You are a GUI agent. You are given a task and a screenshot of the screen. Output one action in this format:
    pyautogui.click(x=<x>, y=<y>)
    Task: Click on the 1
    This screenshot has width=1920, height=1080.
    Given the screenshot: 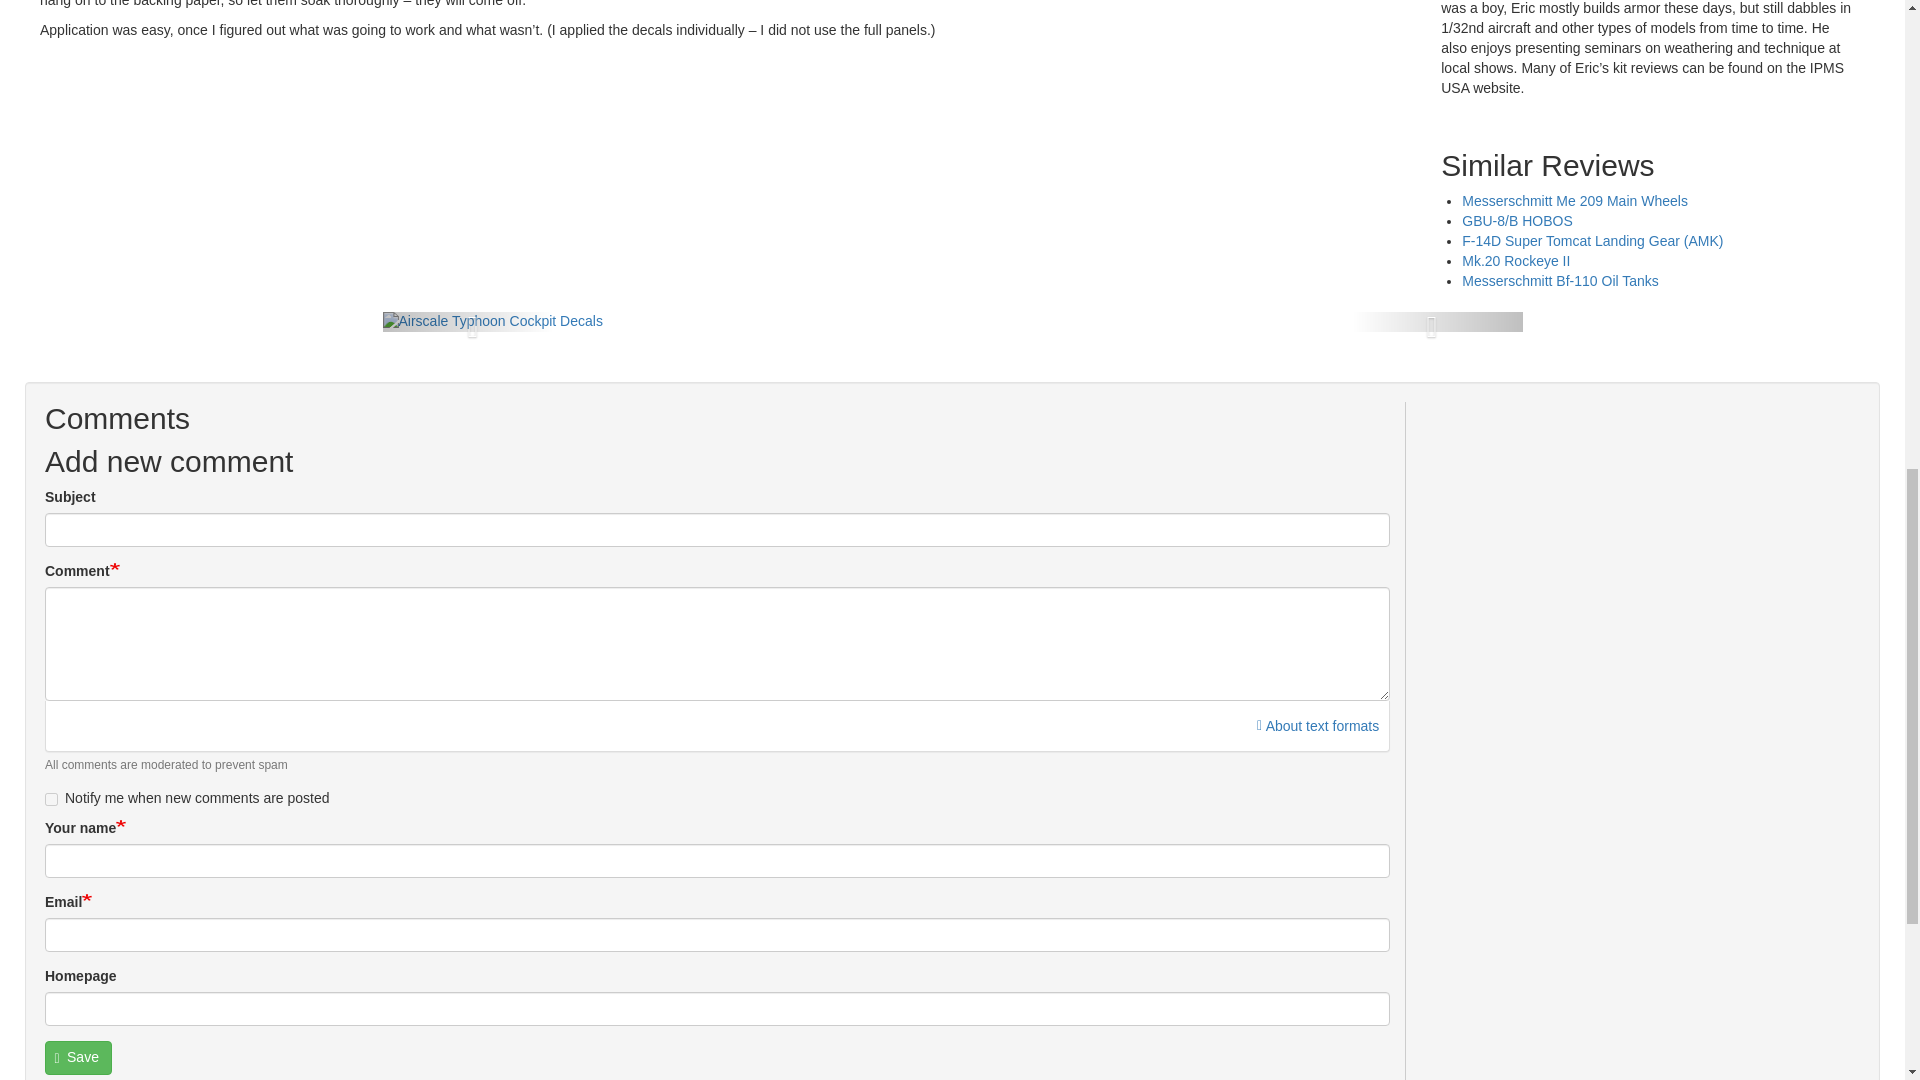 What is the action you would take?
    pyautogui.click(x=50, y=798)
    